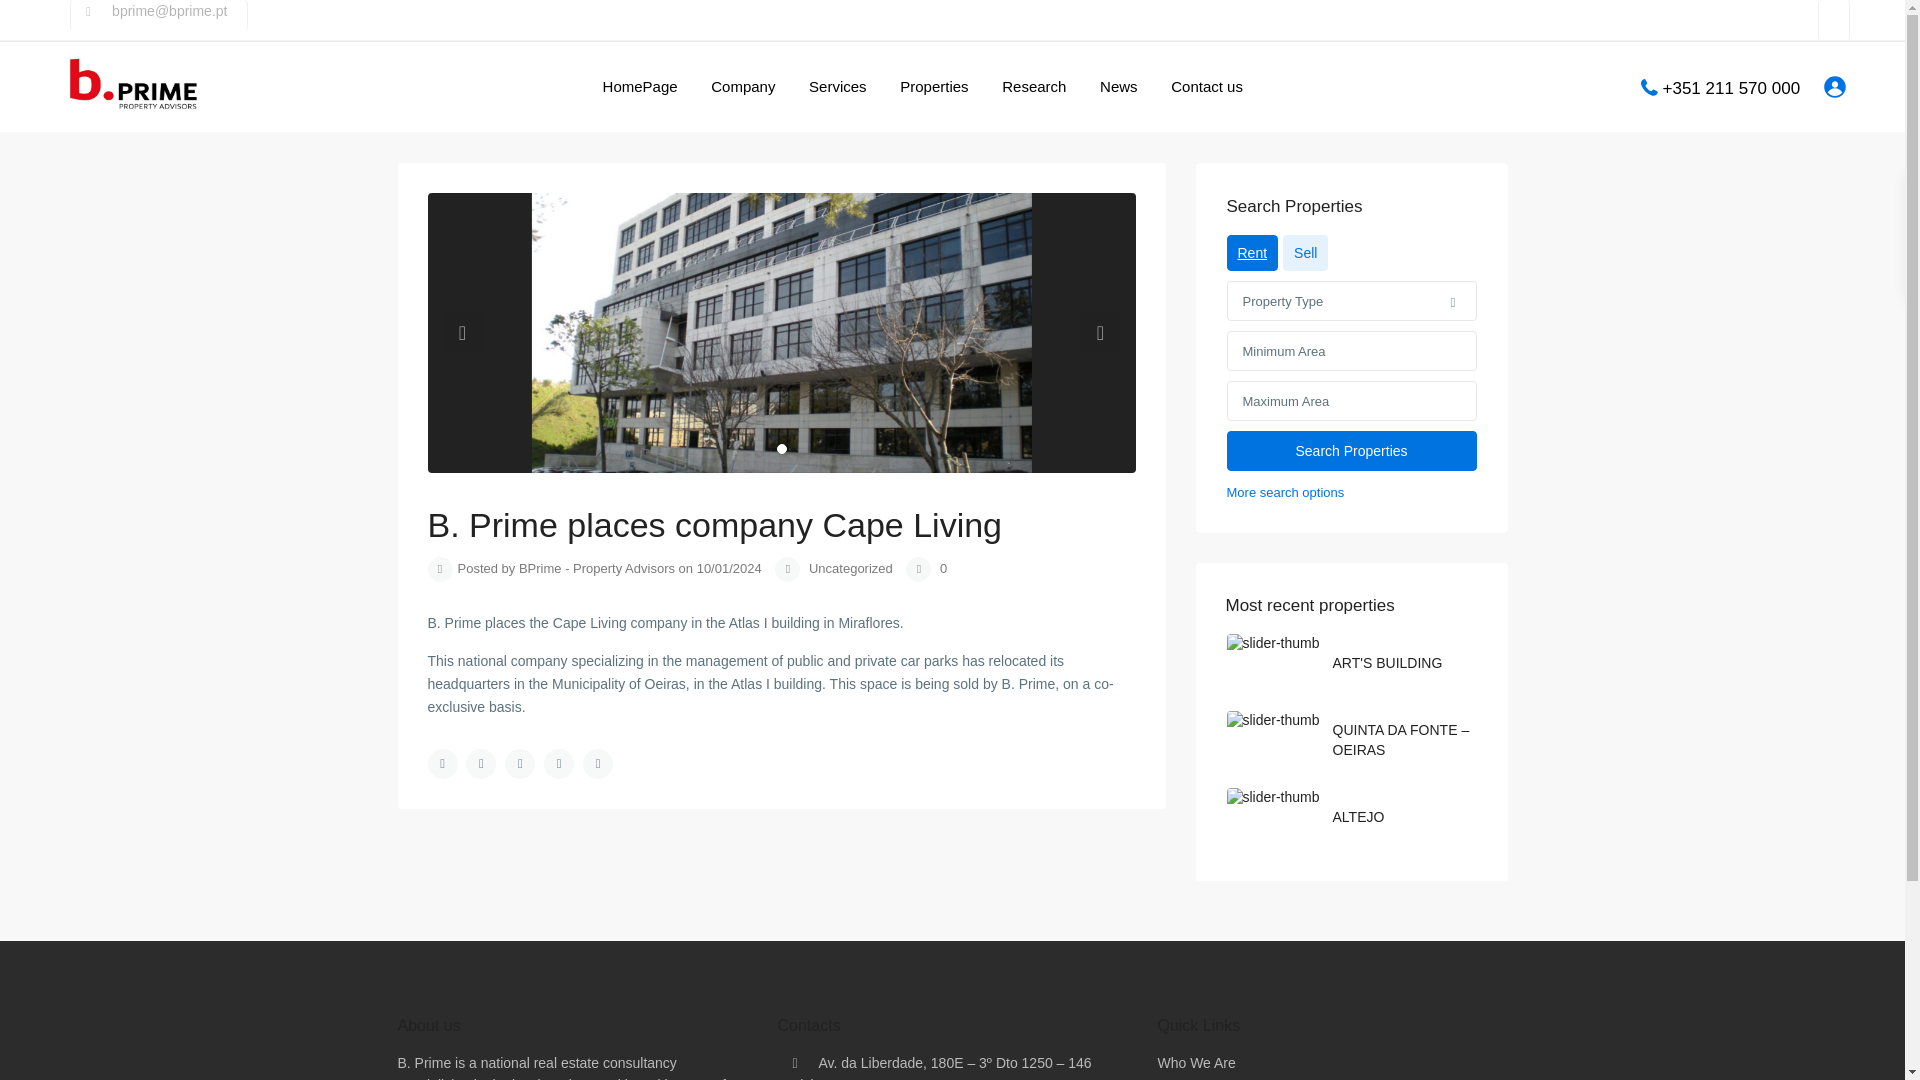 The height and width of the screenshot is (1080, 1920). I want to click on Properties, so click(934, 86).